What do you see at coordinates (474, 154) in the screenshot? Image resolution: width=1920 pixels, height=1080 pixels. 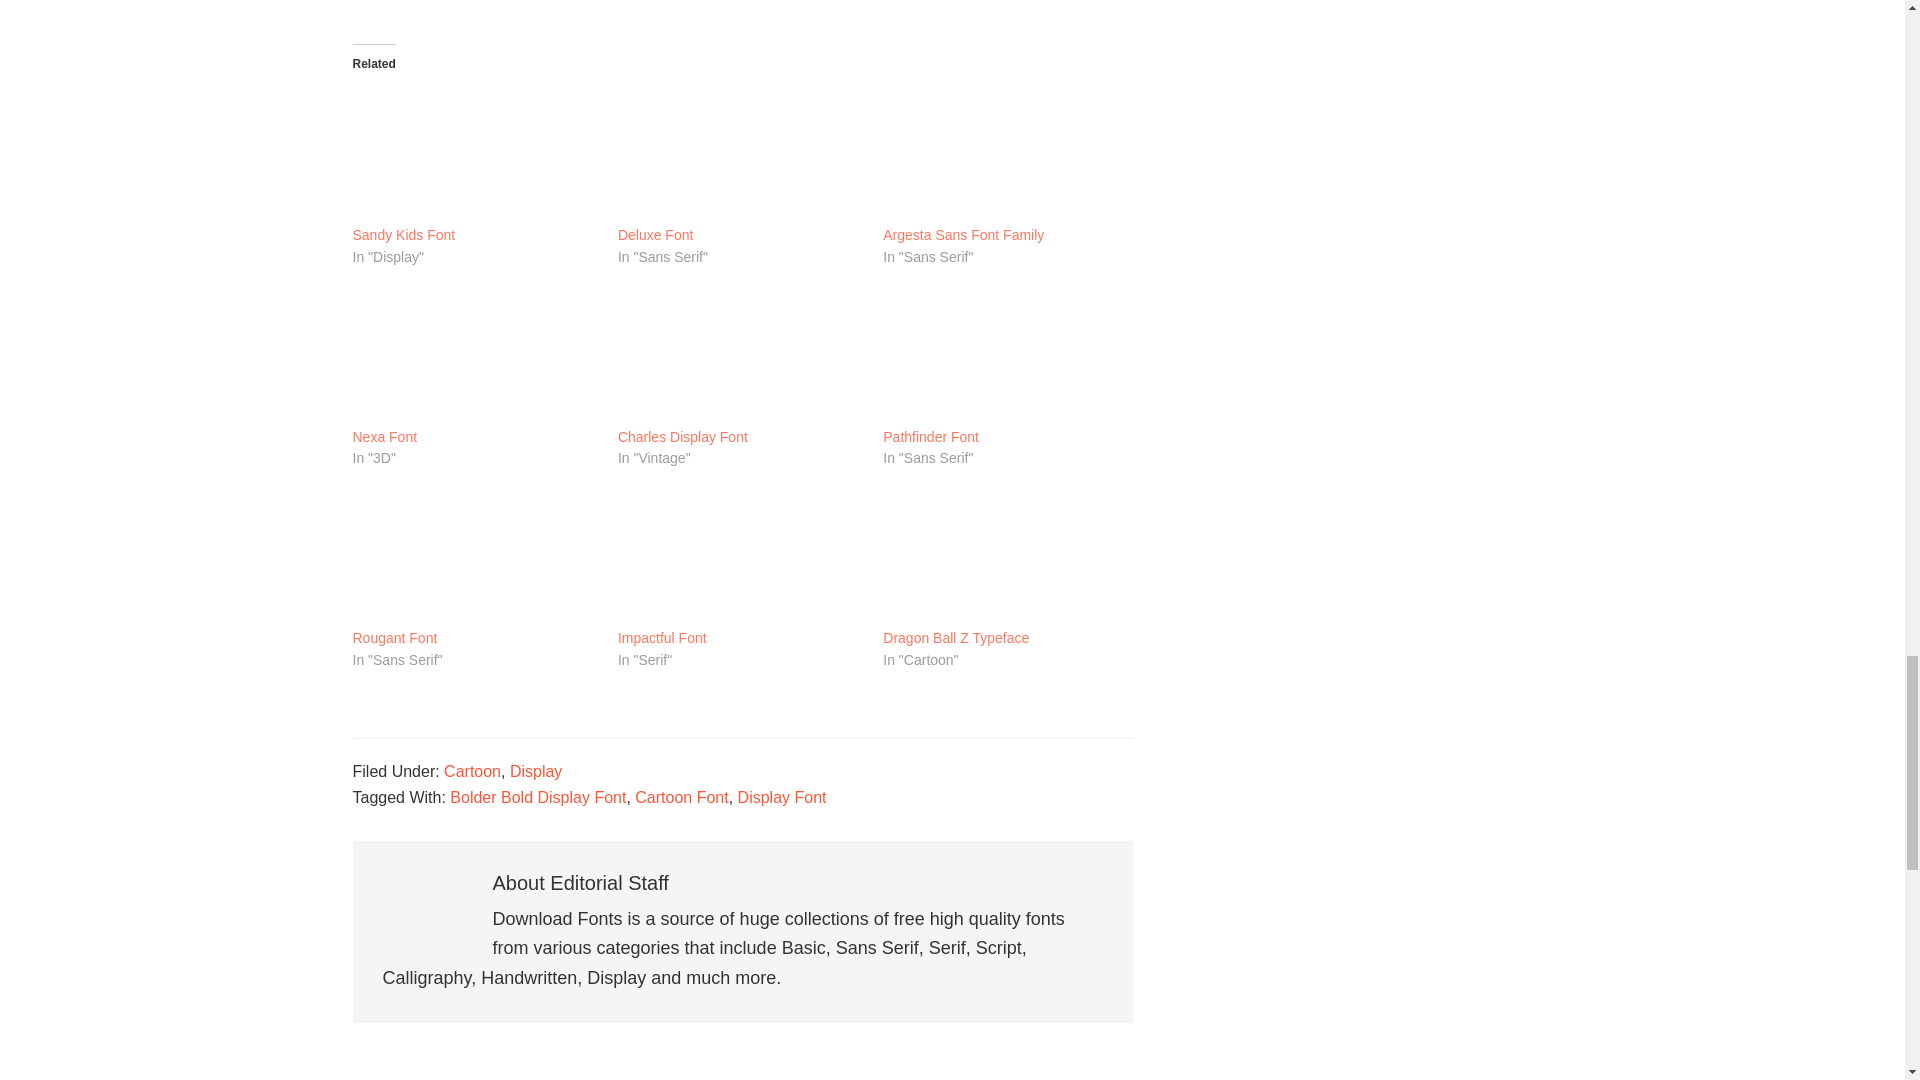 I see `Sandy Kids Font` at bounding box center [474, 154].